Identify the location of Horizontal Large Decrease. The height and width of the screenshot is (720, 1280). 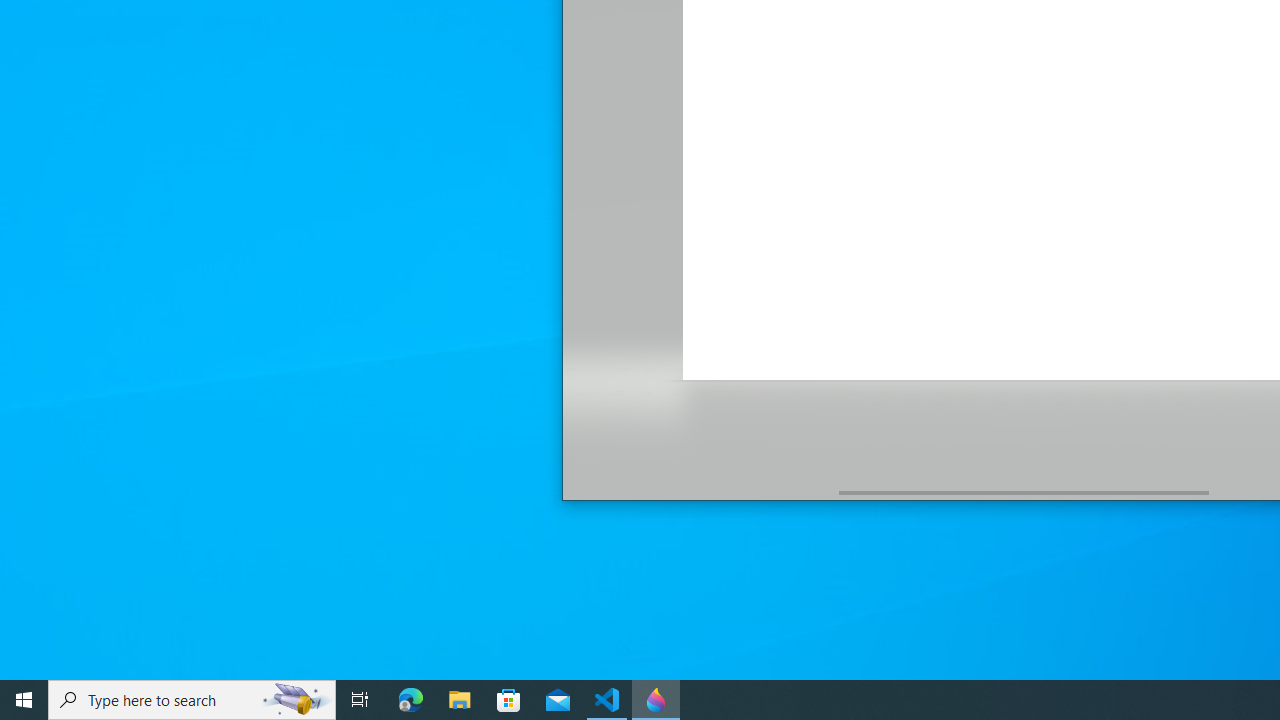
(700, 492).